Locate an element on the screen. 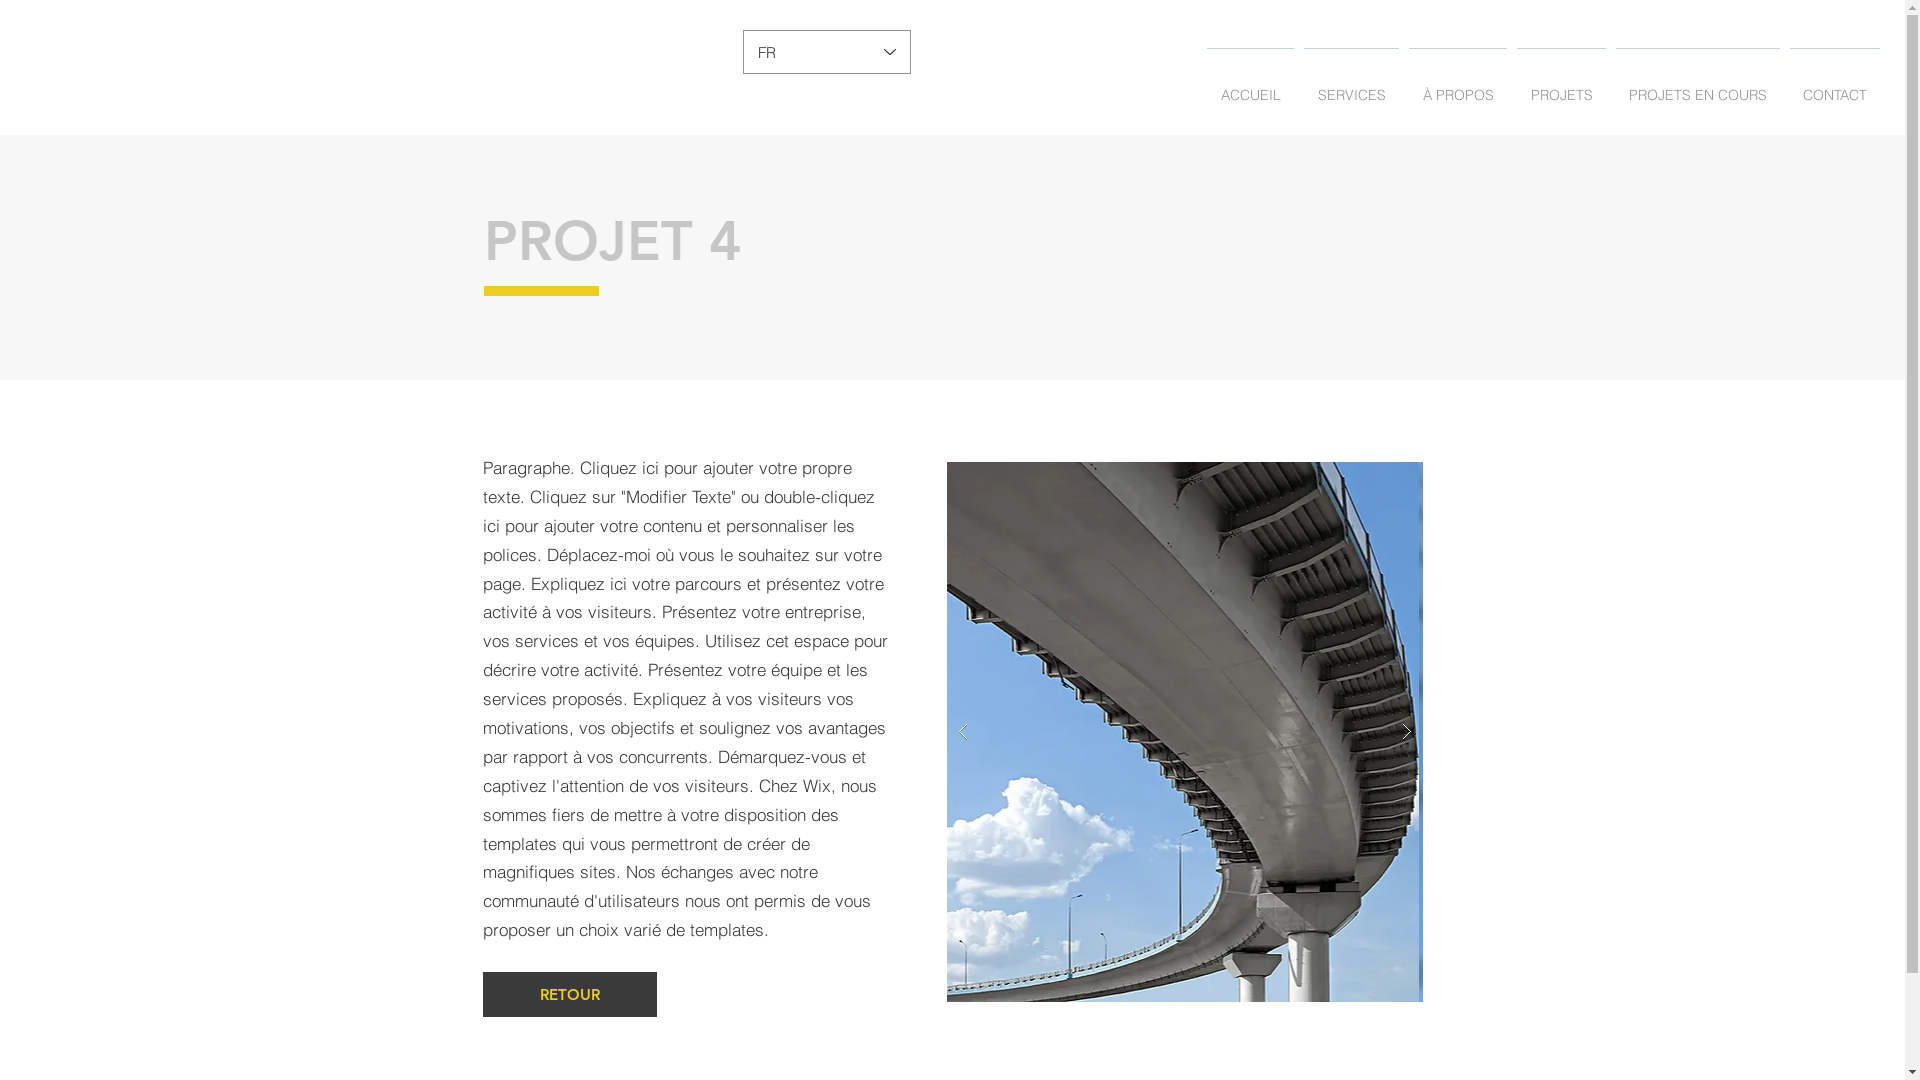 The width and height of the screenshot is (1920, 1080). ACCUEIL is located at coordinates (1250, 86).